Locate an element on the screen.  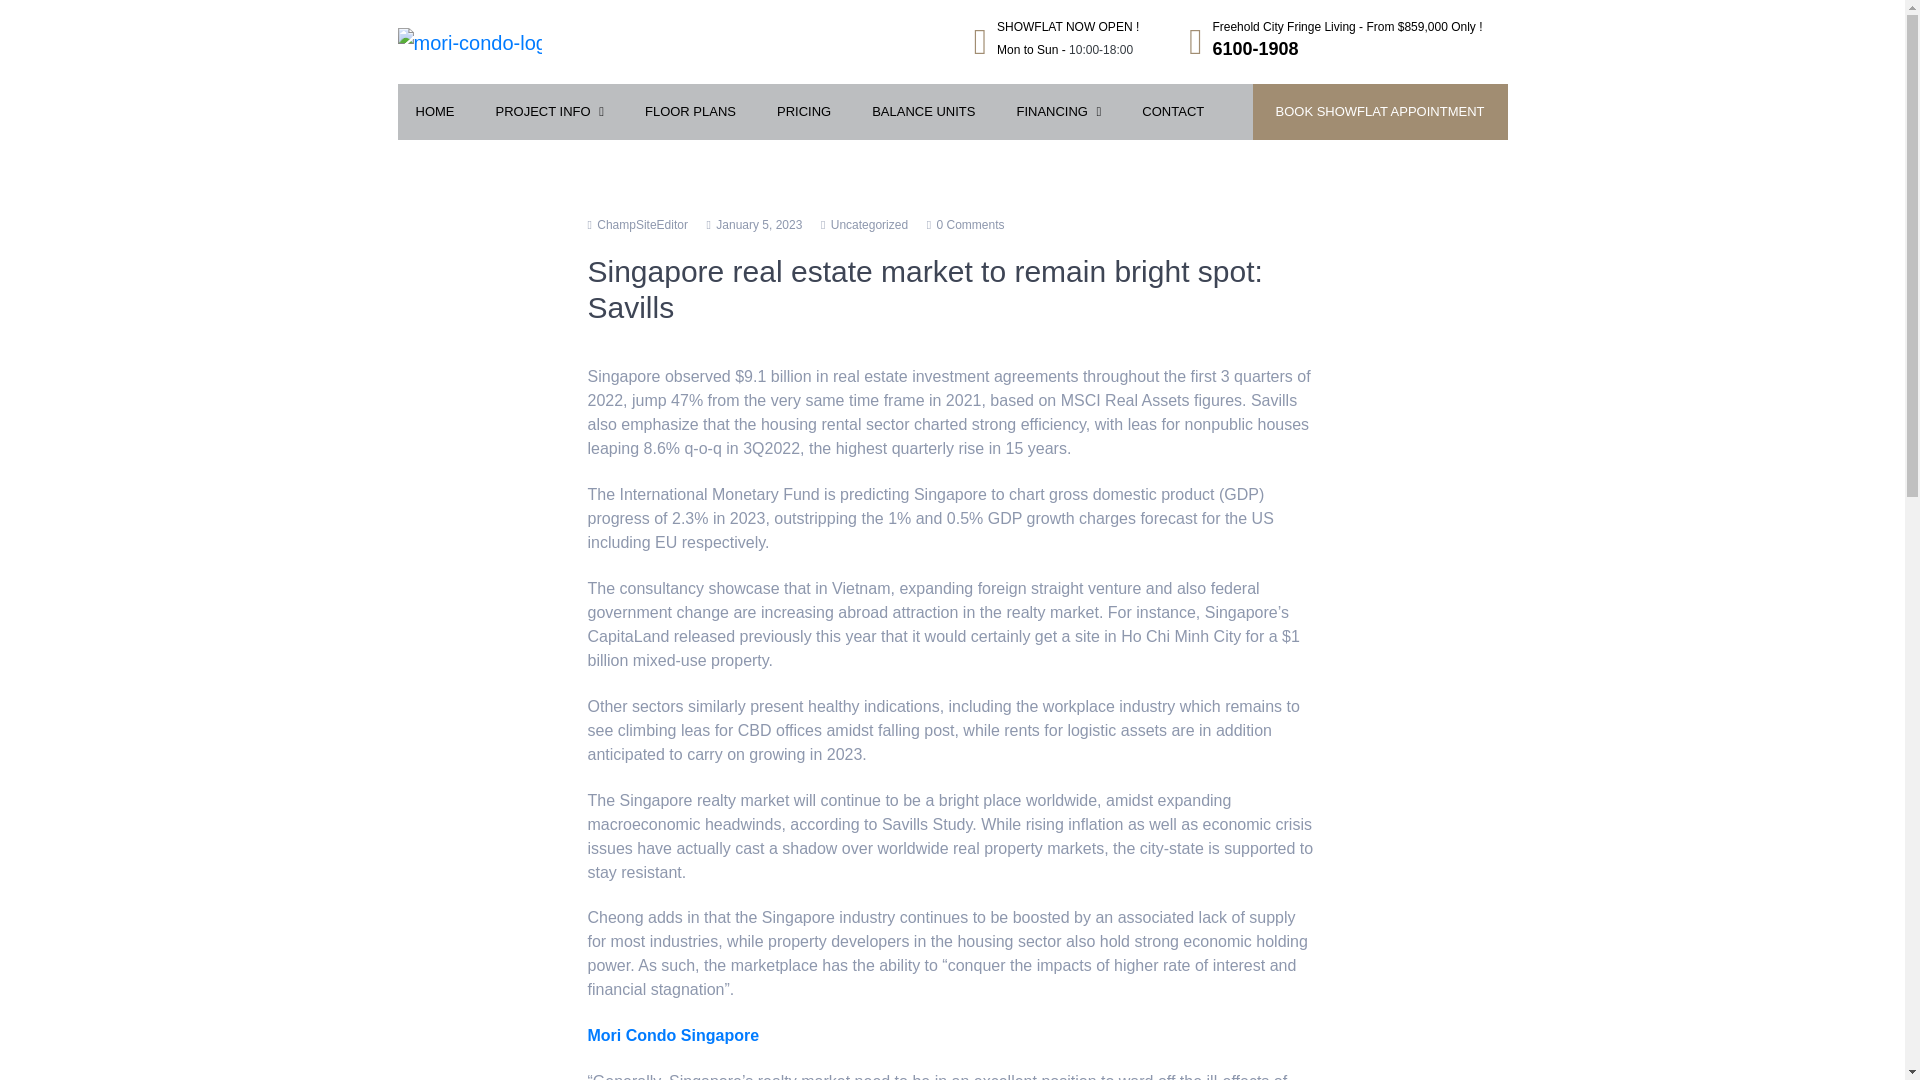
FLOOR PLANS is located at coordinates (690, 112).